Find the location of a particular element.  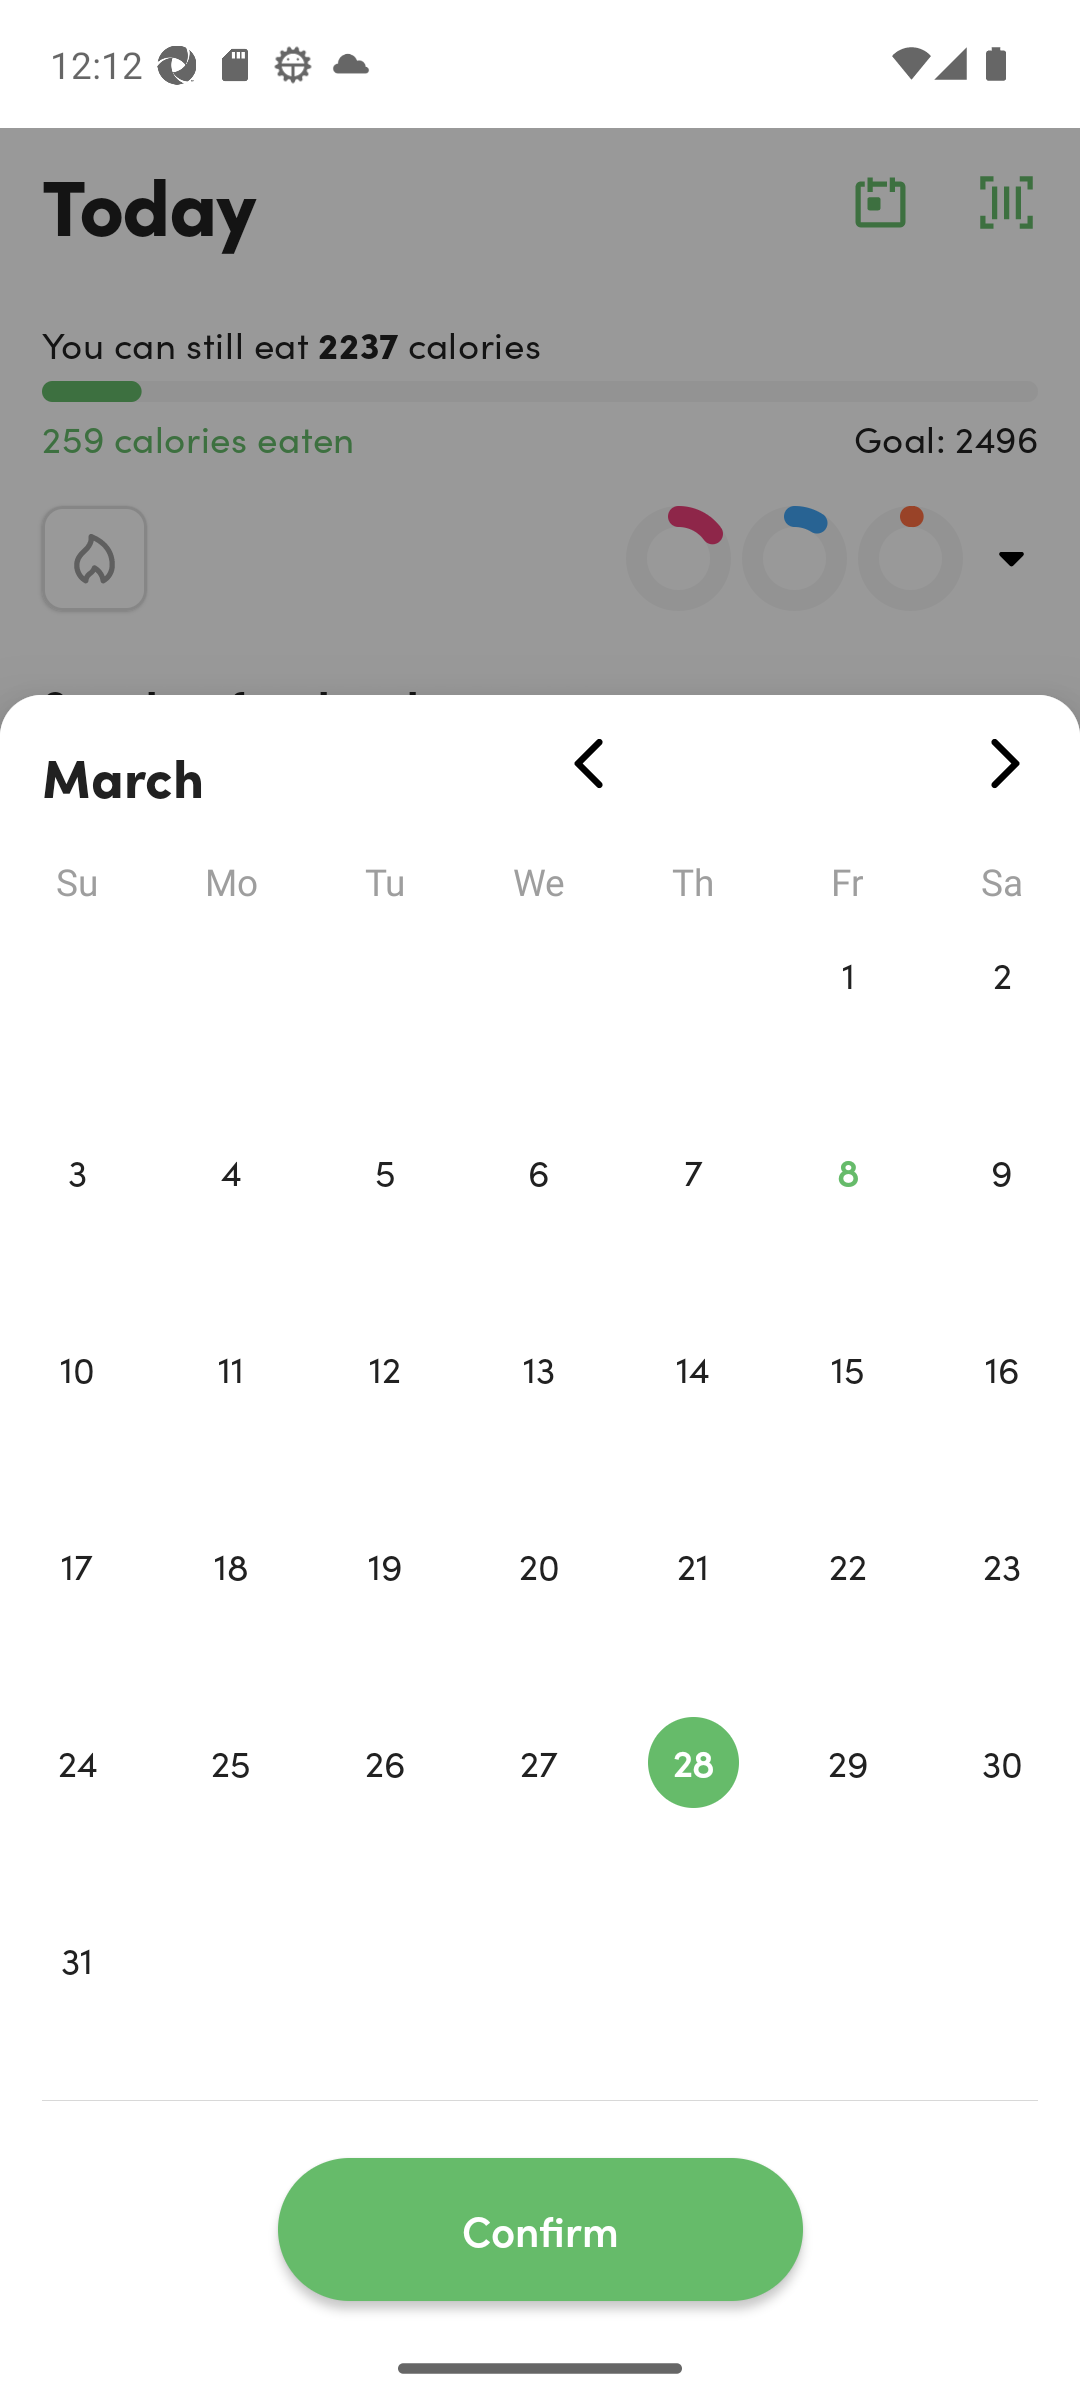

9 is located at coordinates (1002, 1214).